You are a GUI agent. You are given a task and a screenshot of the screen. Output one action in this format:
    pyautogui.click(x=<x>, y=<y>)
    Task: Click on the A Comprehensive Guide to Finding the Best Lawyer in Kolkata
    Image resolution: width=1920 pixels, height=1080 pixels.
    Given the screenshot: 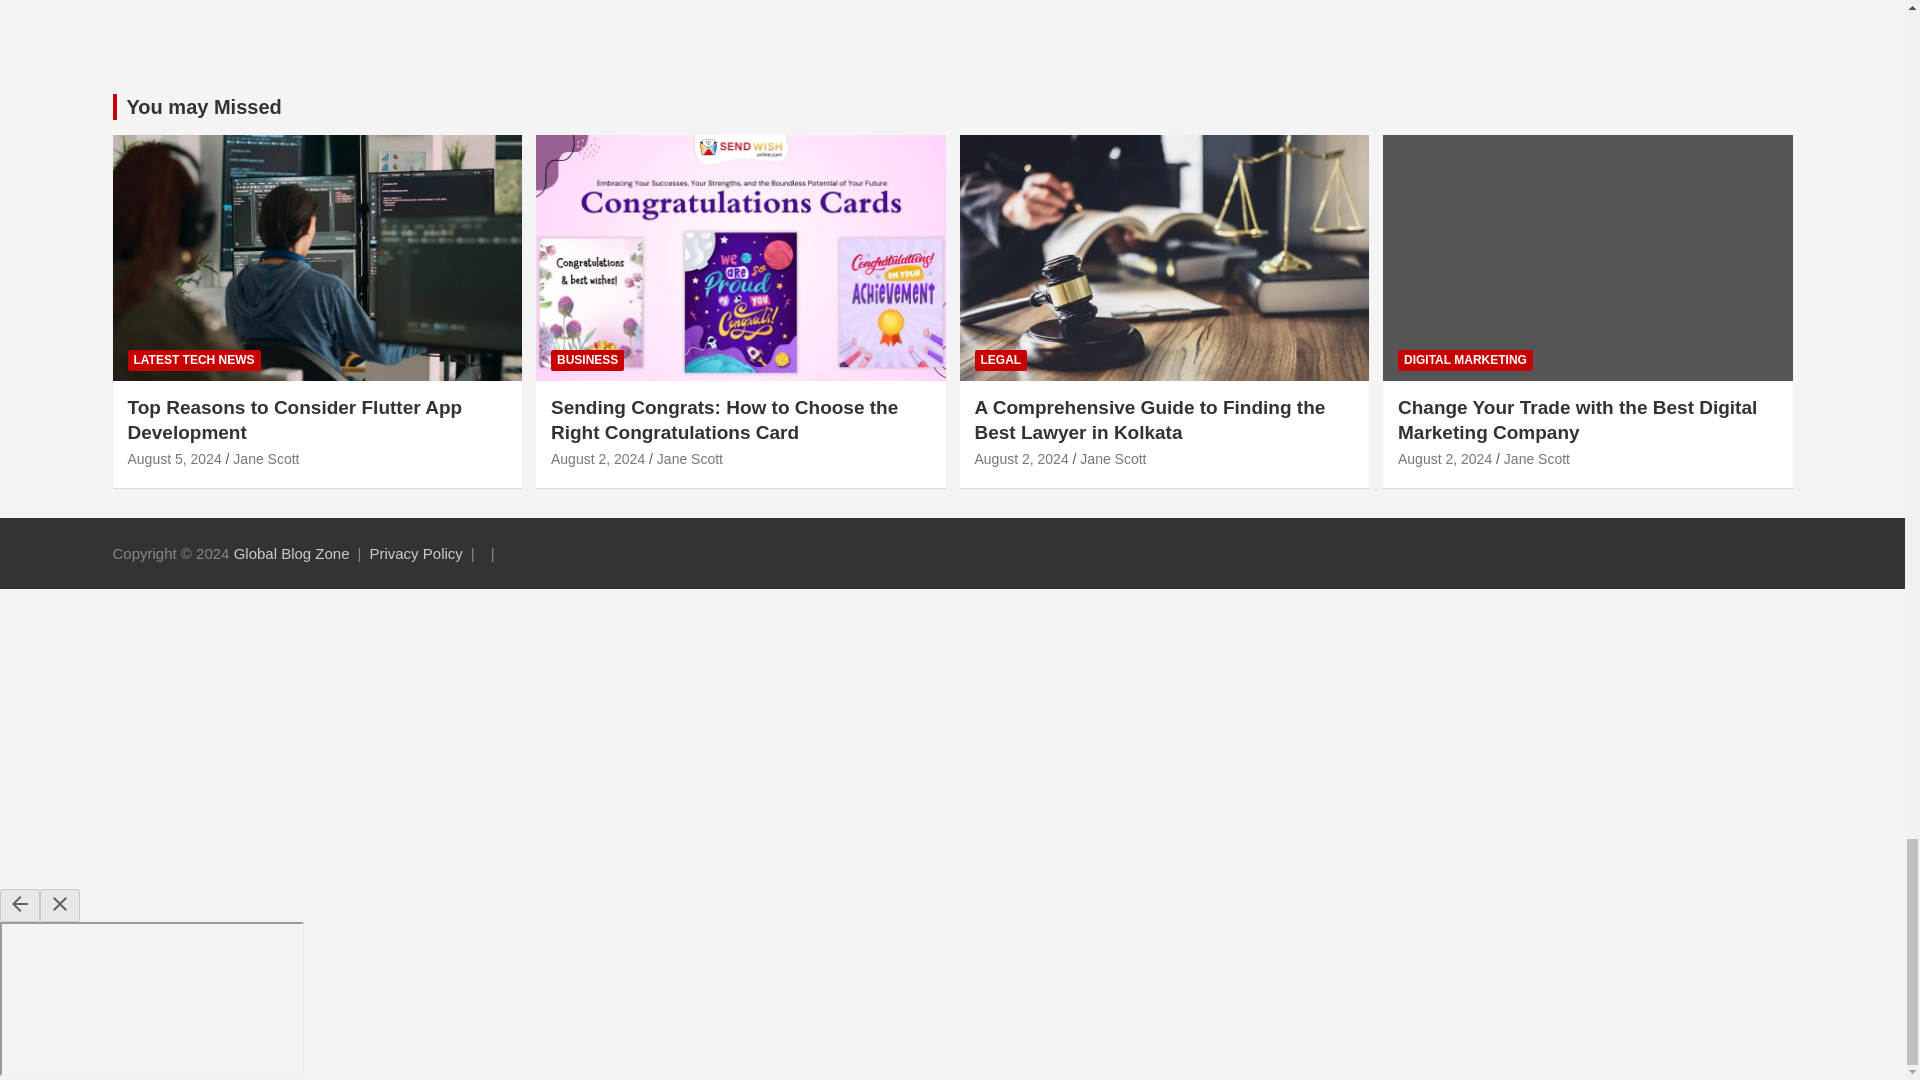 What is the action you would take?
    pyautogui.click(x=1020, y=458)
    